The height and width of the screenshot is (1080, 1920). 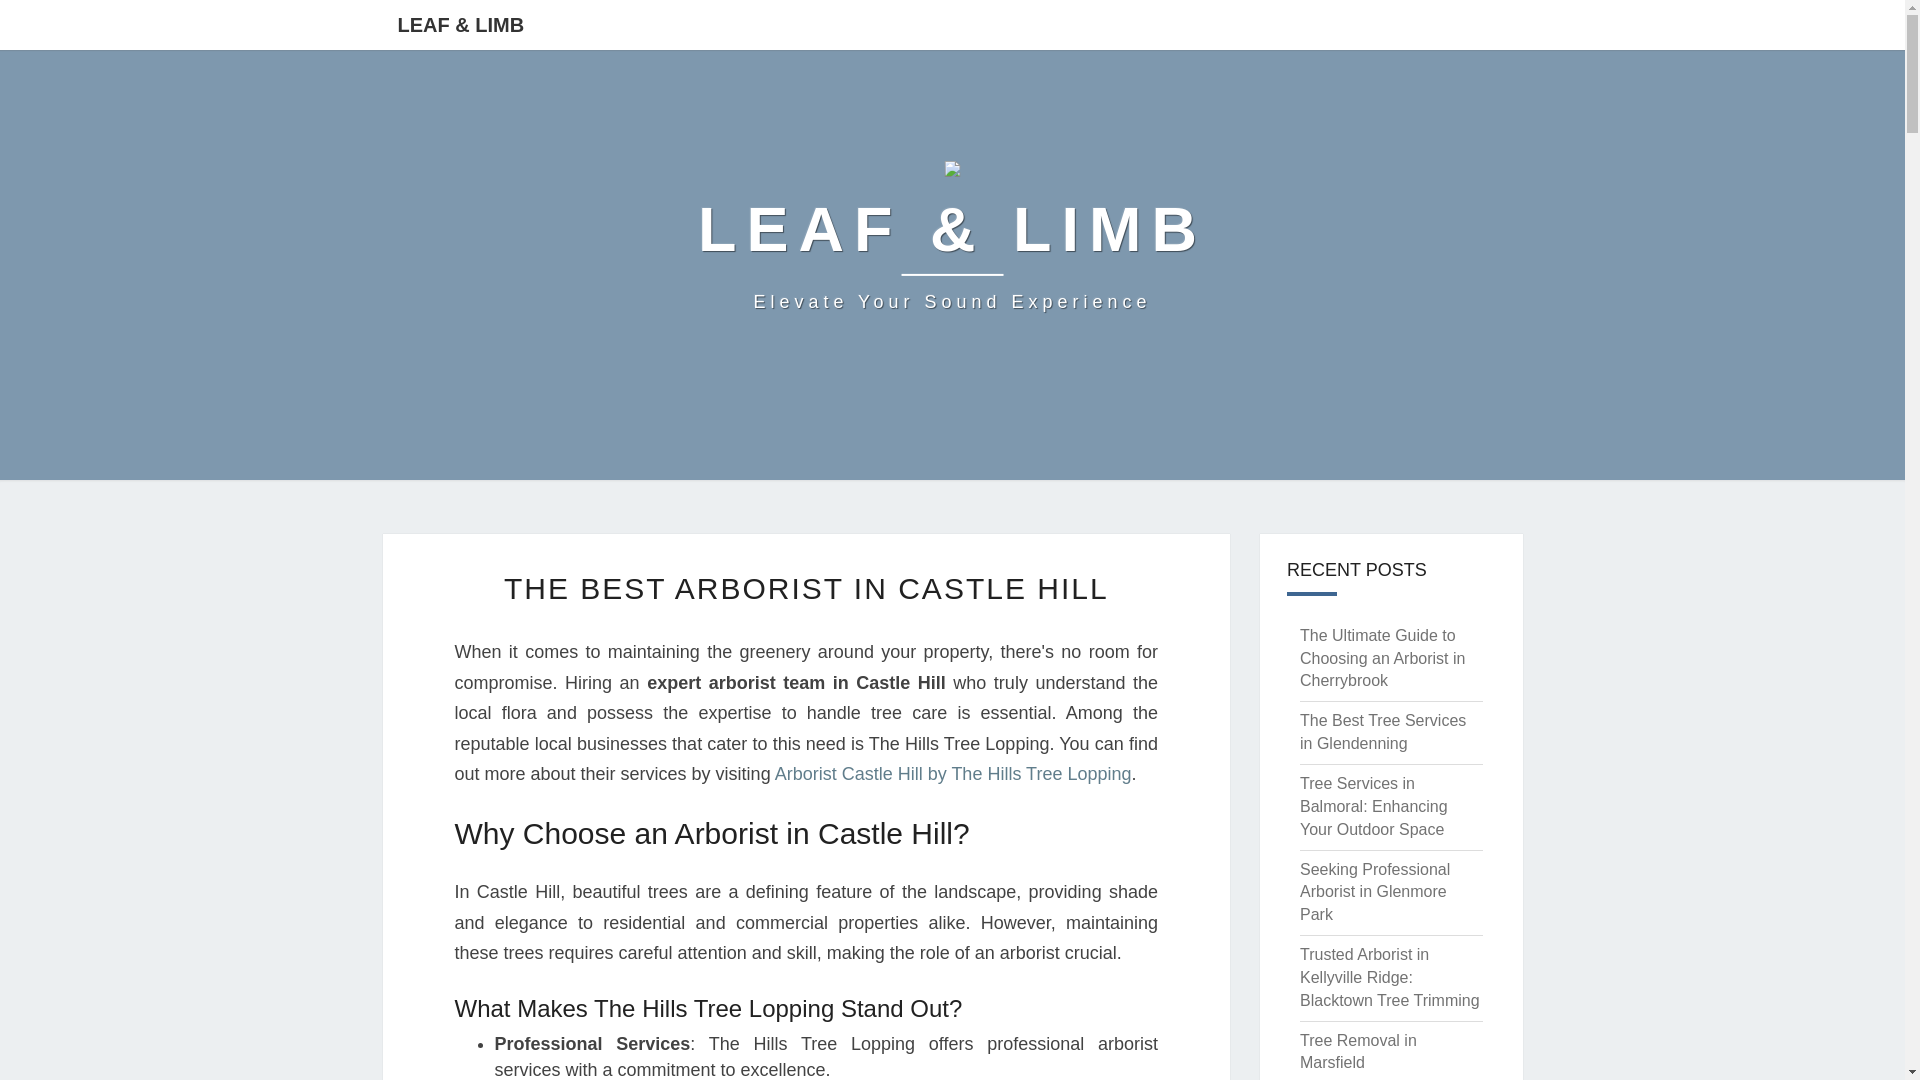 What do you see at coordinates (1358, 1052) in the screenshot?
I see `Tree Removal in Marsfield` at bounding box center [1358, 1052].